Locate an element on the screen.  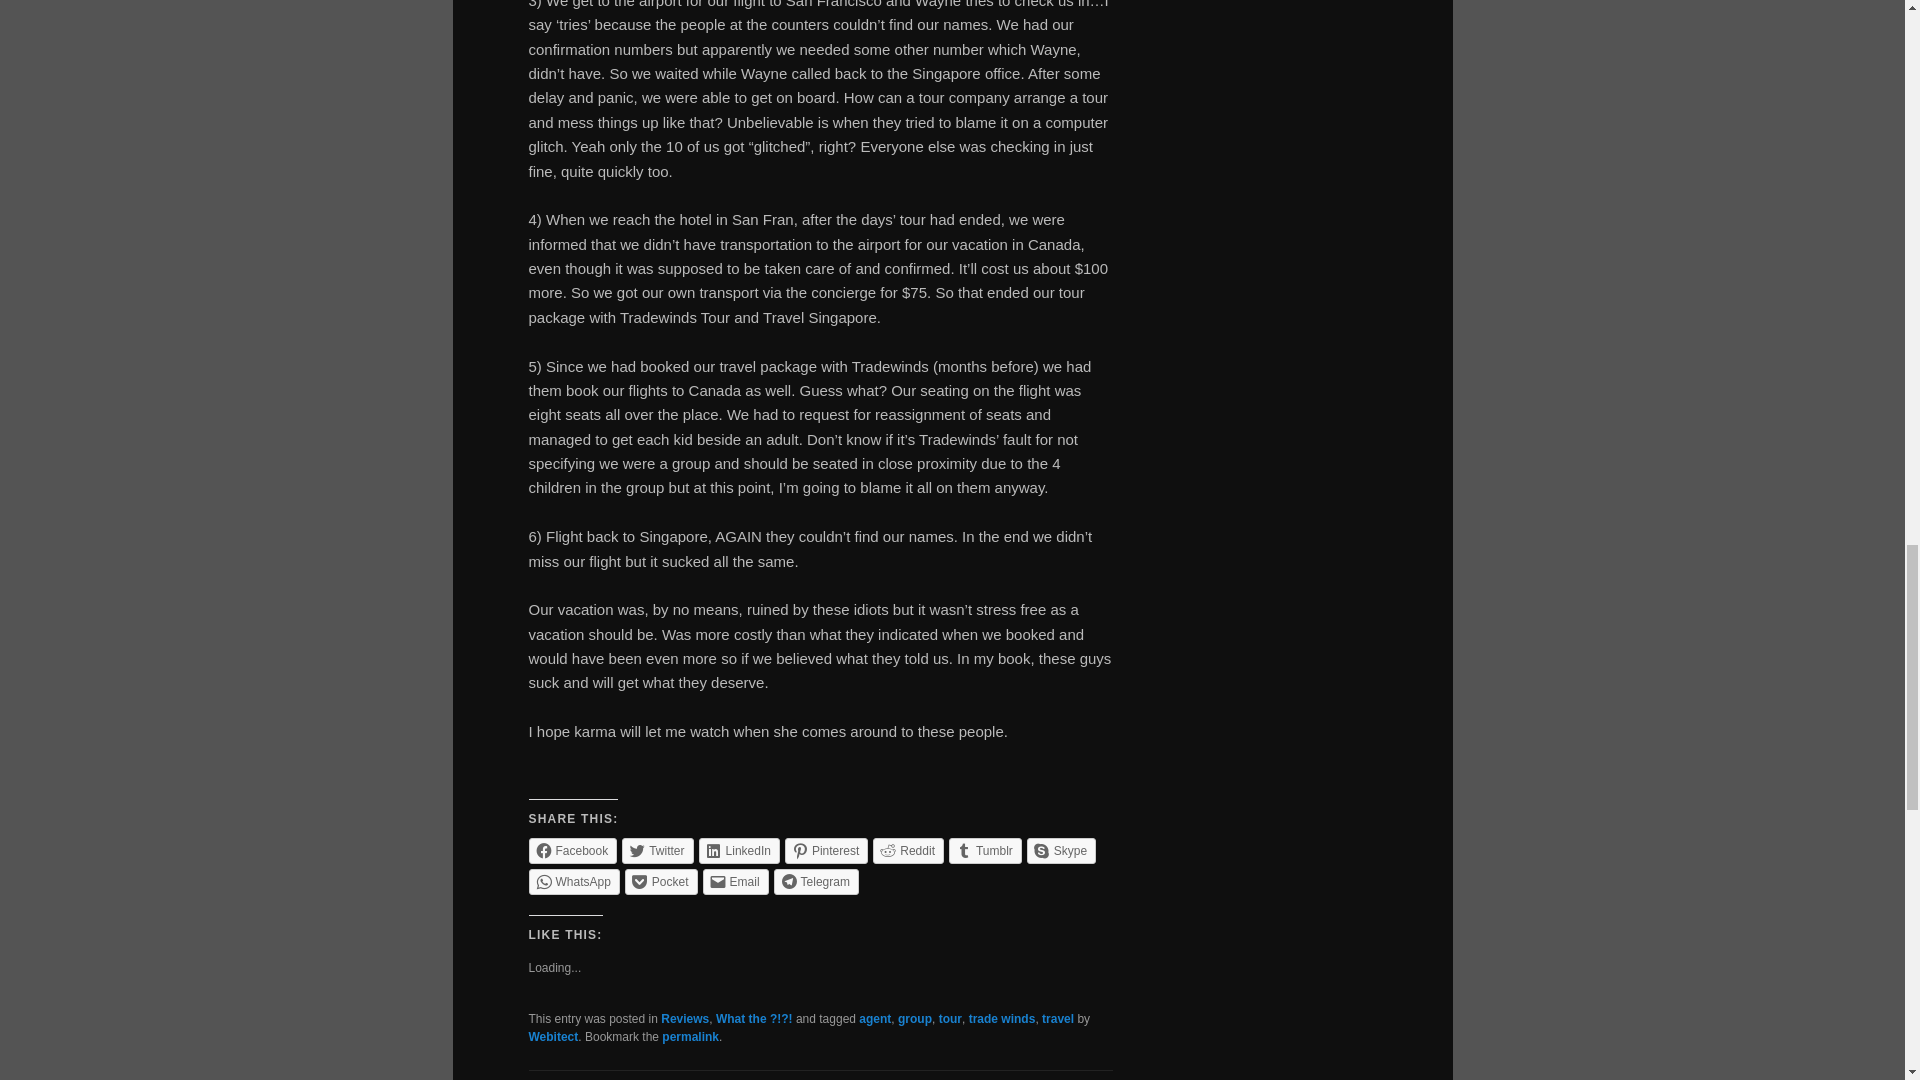
Click to share on LinkedIn is located at coordinates (738, 851).